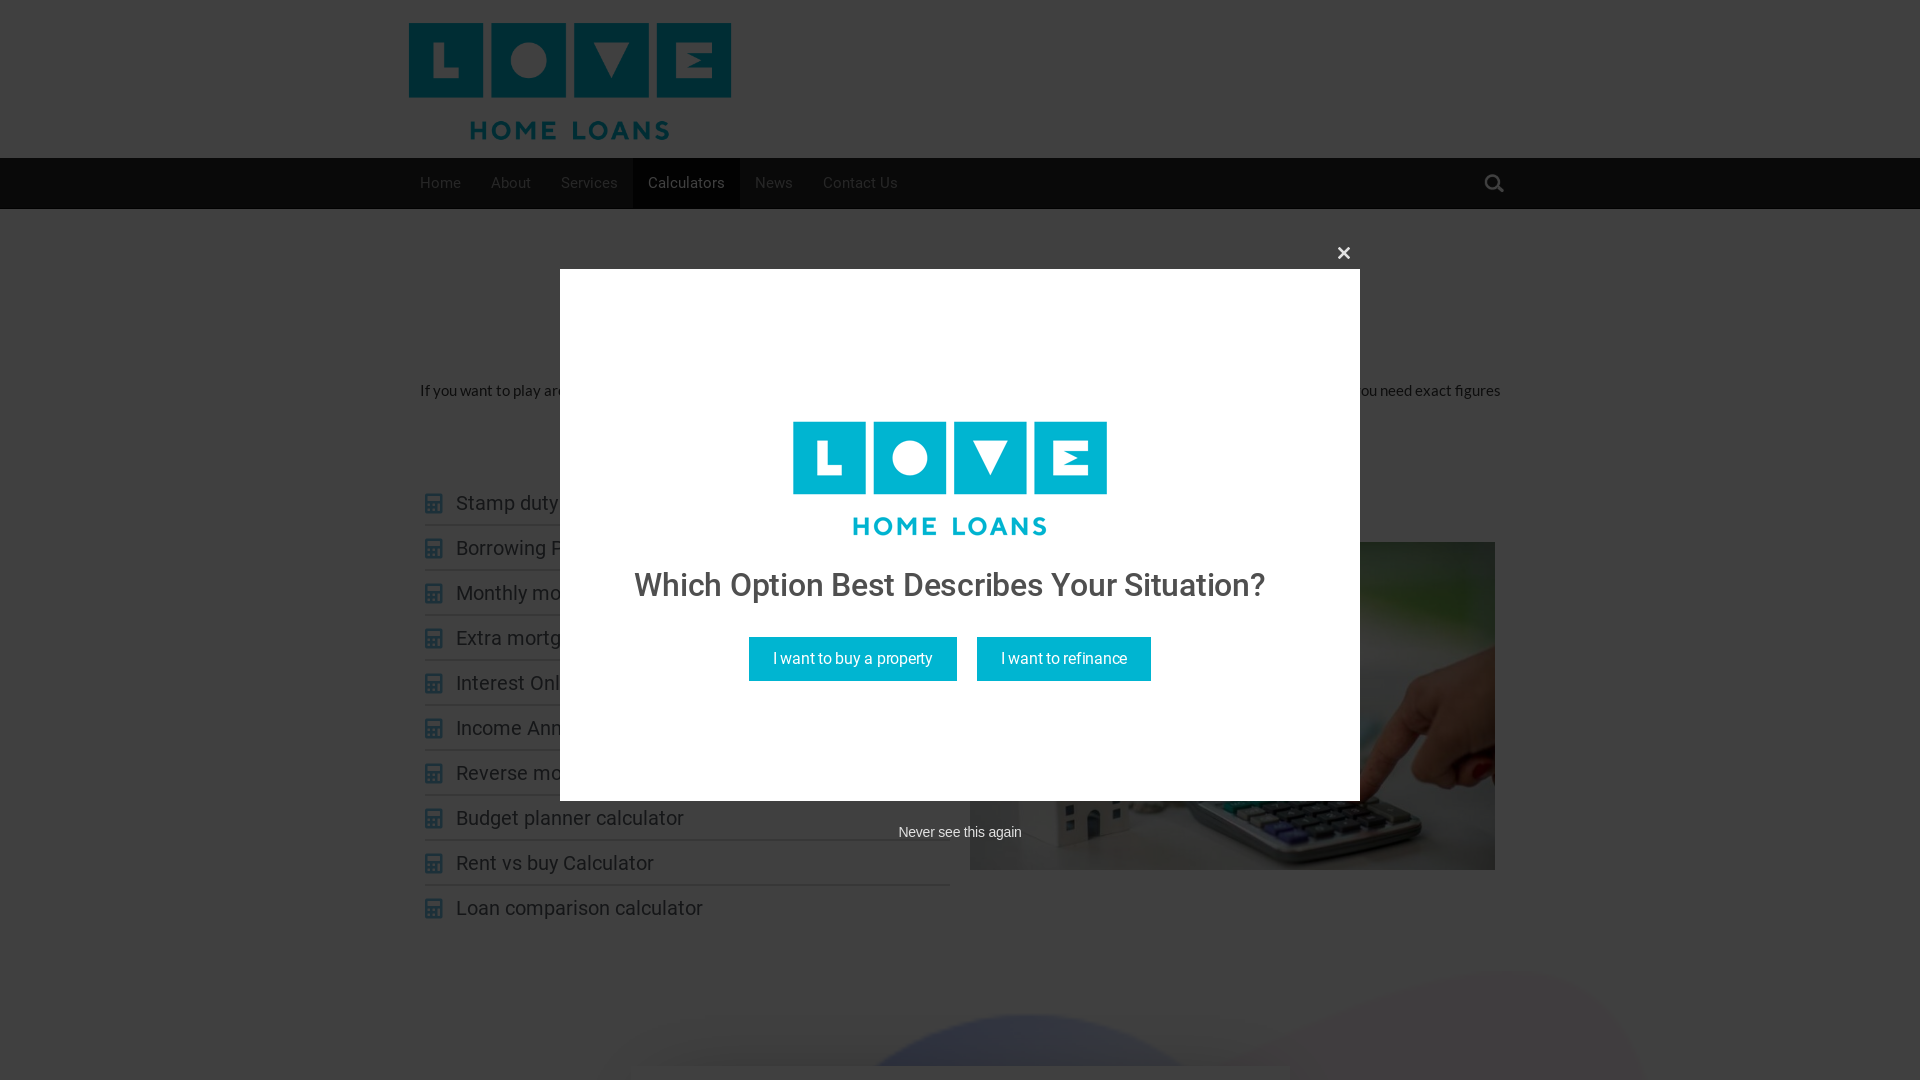 This screenshot has height=1080, width=1920. What do you see at coordinates (688, 864) in the screenshot?
I see `Rent vs buy Calculator` at bounding box center [688, 864].